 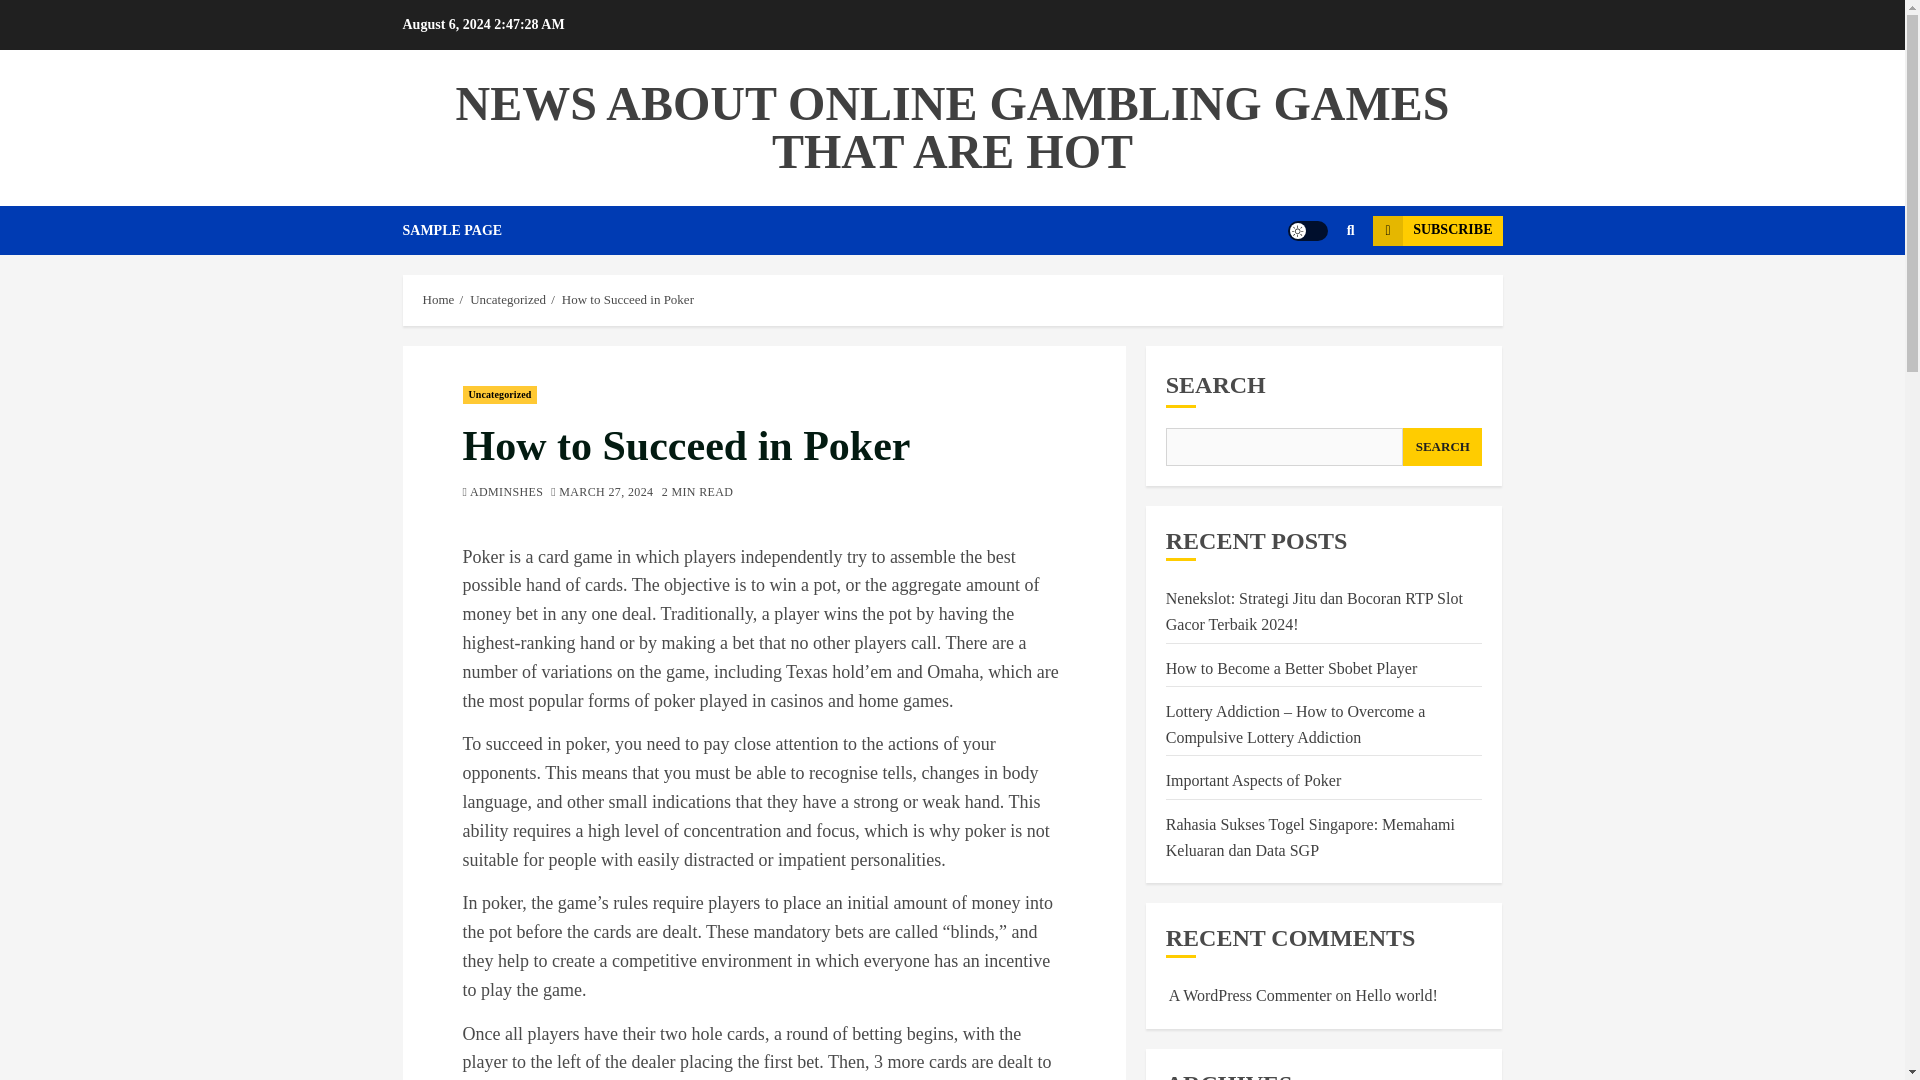 What do you see at coordinates (1442, 446) in the screenshot?
I see `SEARCH` at bounding box center [1442, 446].